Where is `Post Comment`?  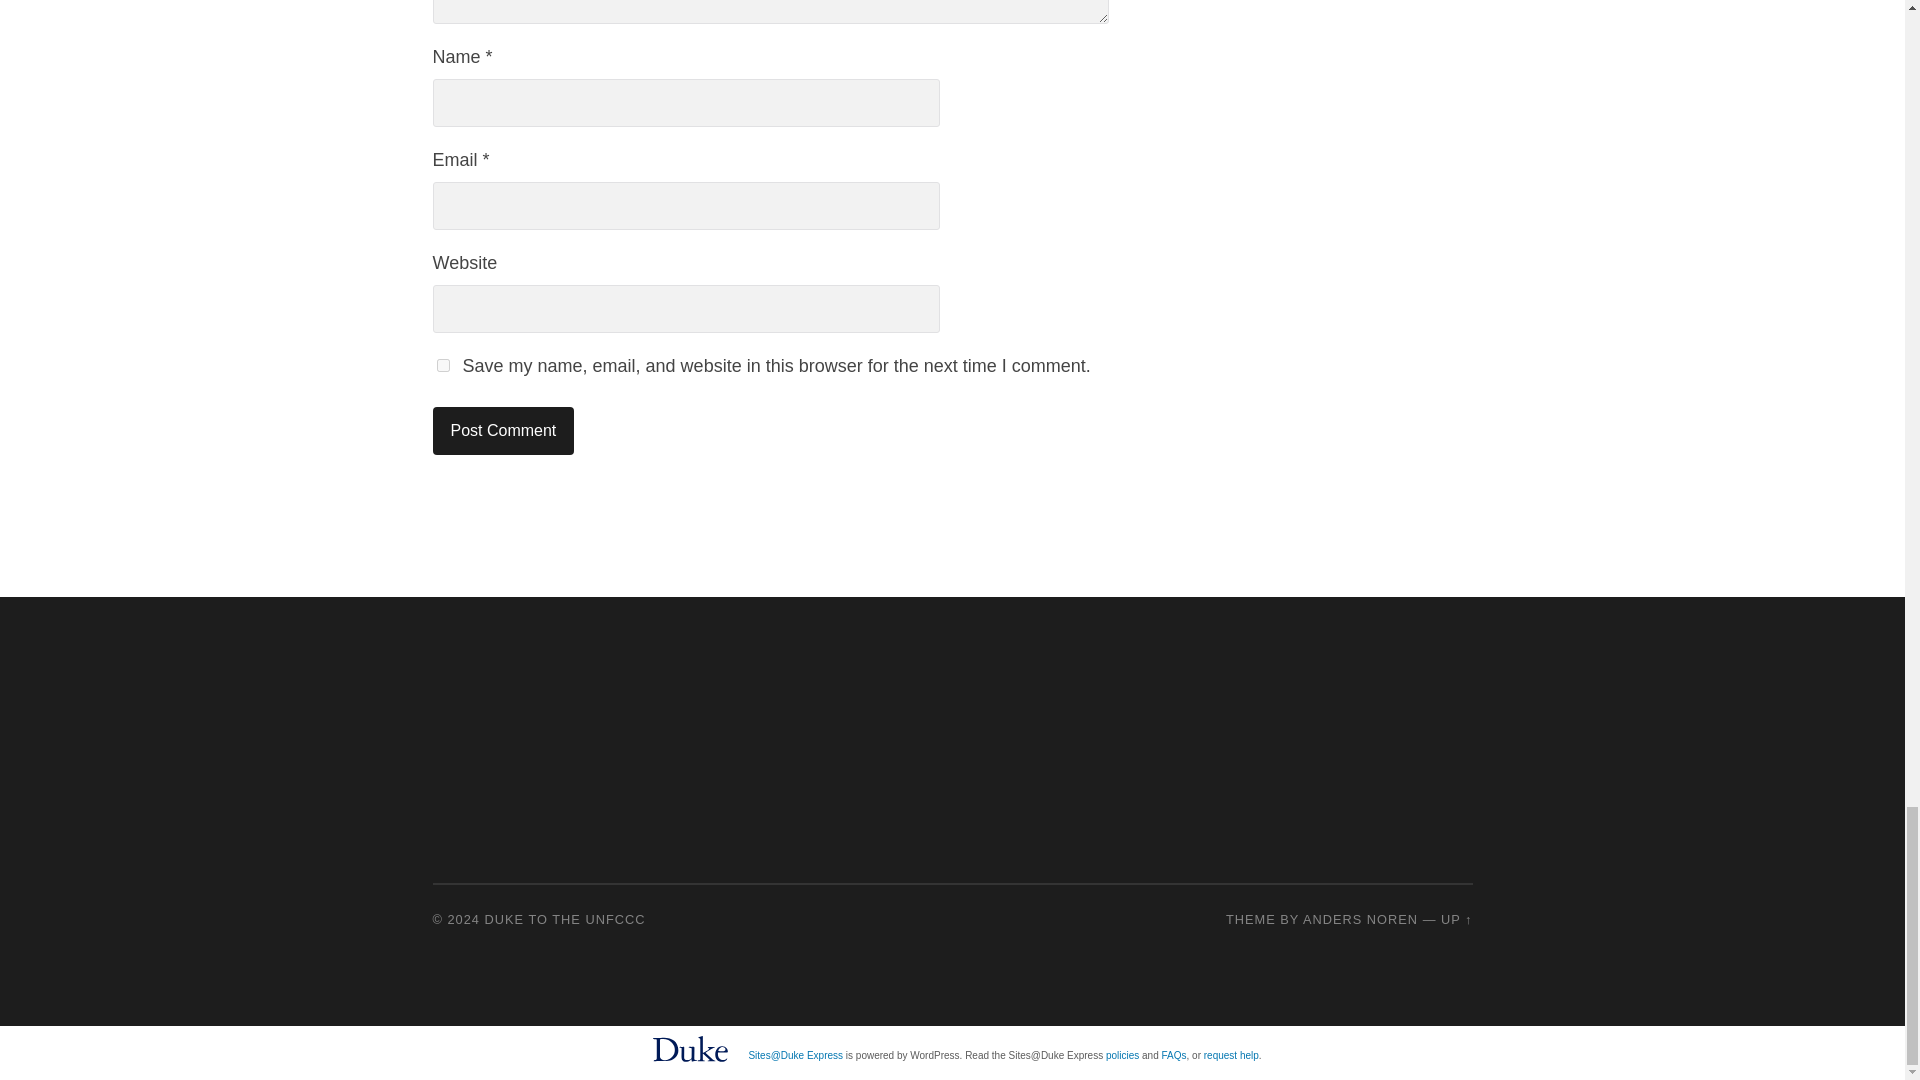
Post Comment is located at coordinates (503, 430).